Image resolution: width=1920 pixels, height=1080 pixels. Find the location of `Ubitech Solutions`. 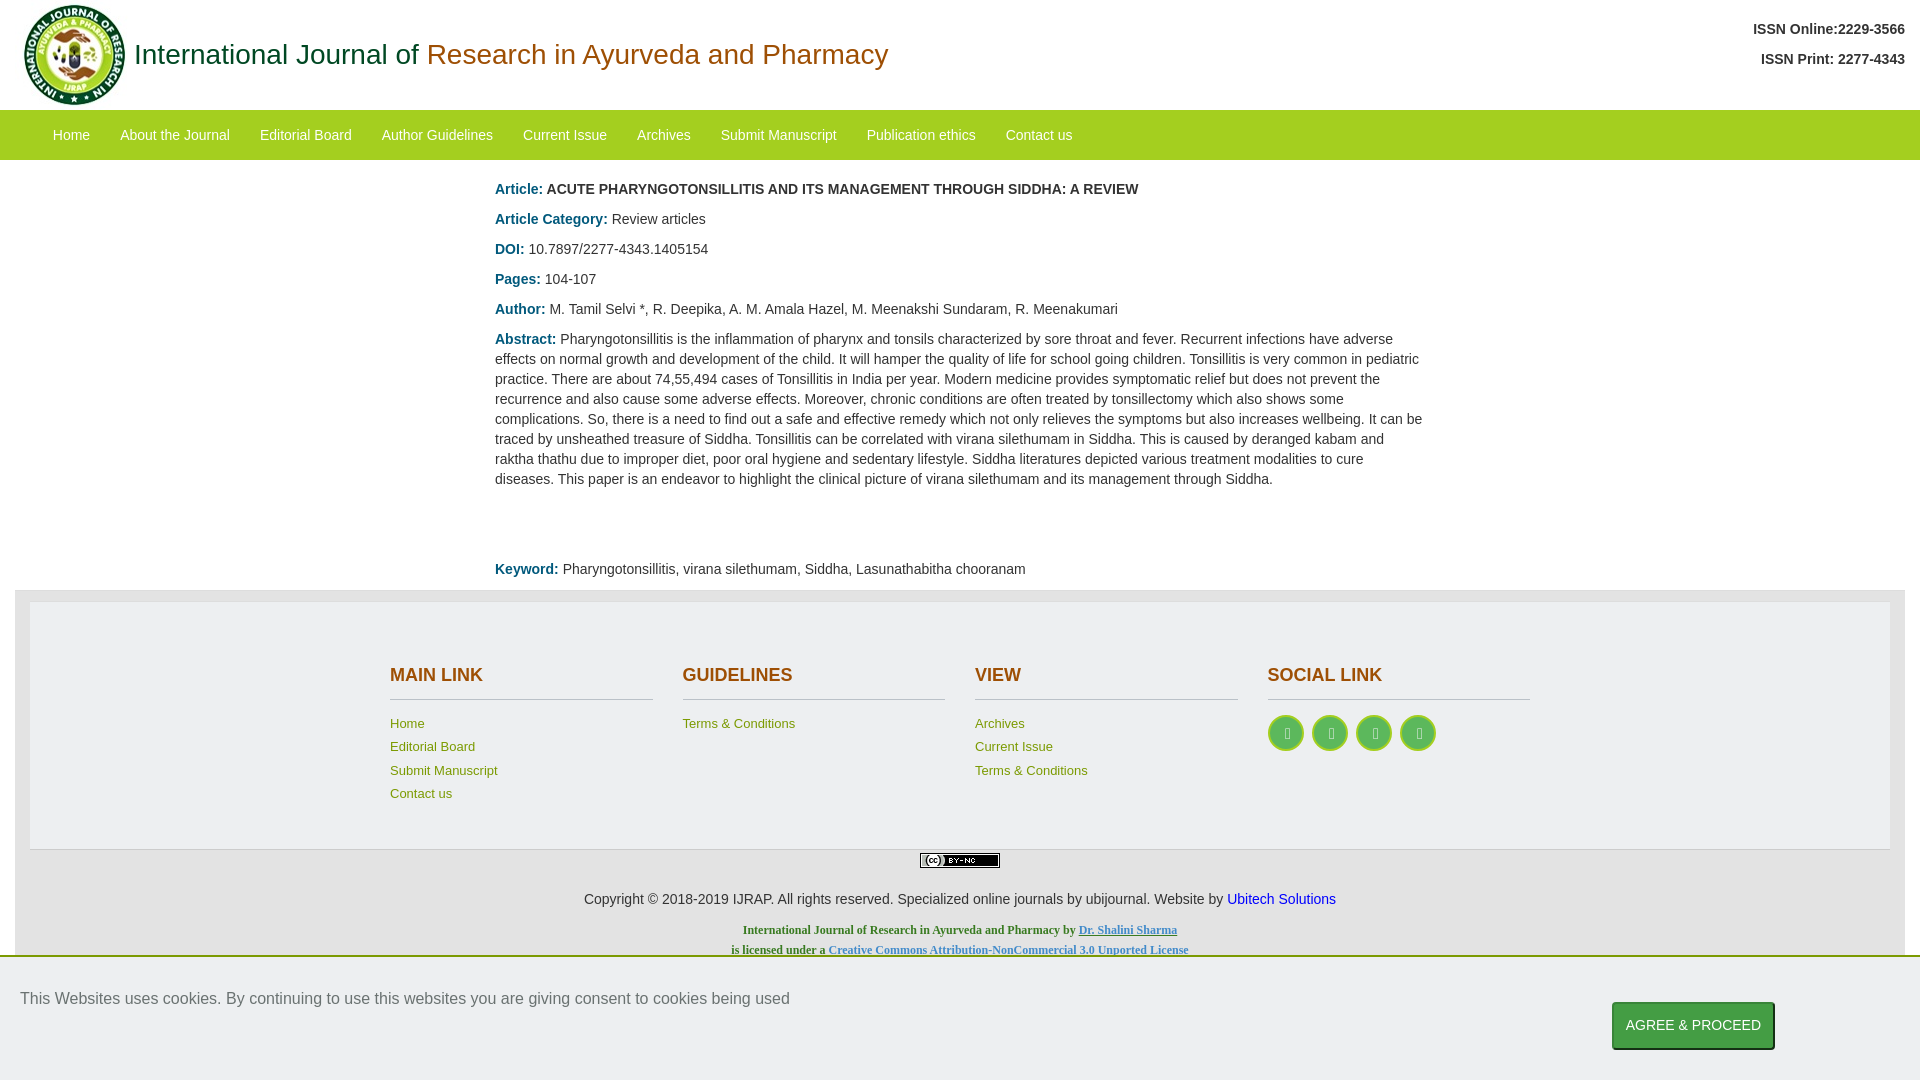

Ubitech Solutions is located at coordinates (1281, 899).